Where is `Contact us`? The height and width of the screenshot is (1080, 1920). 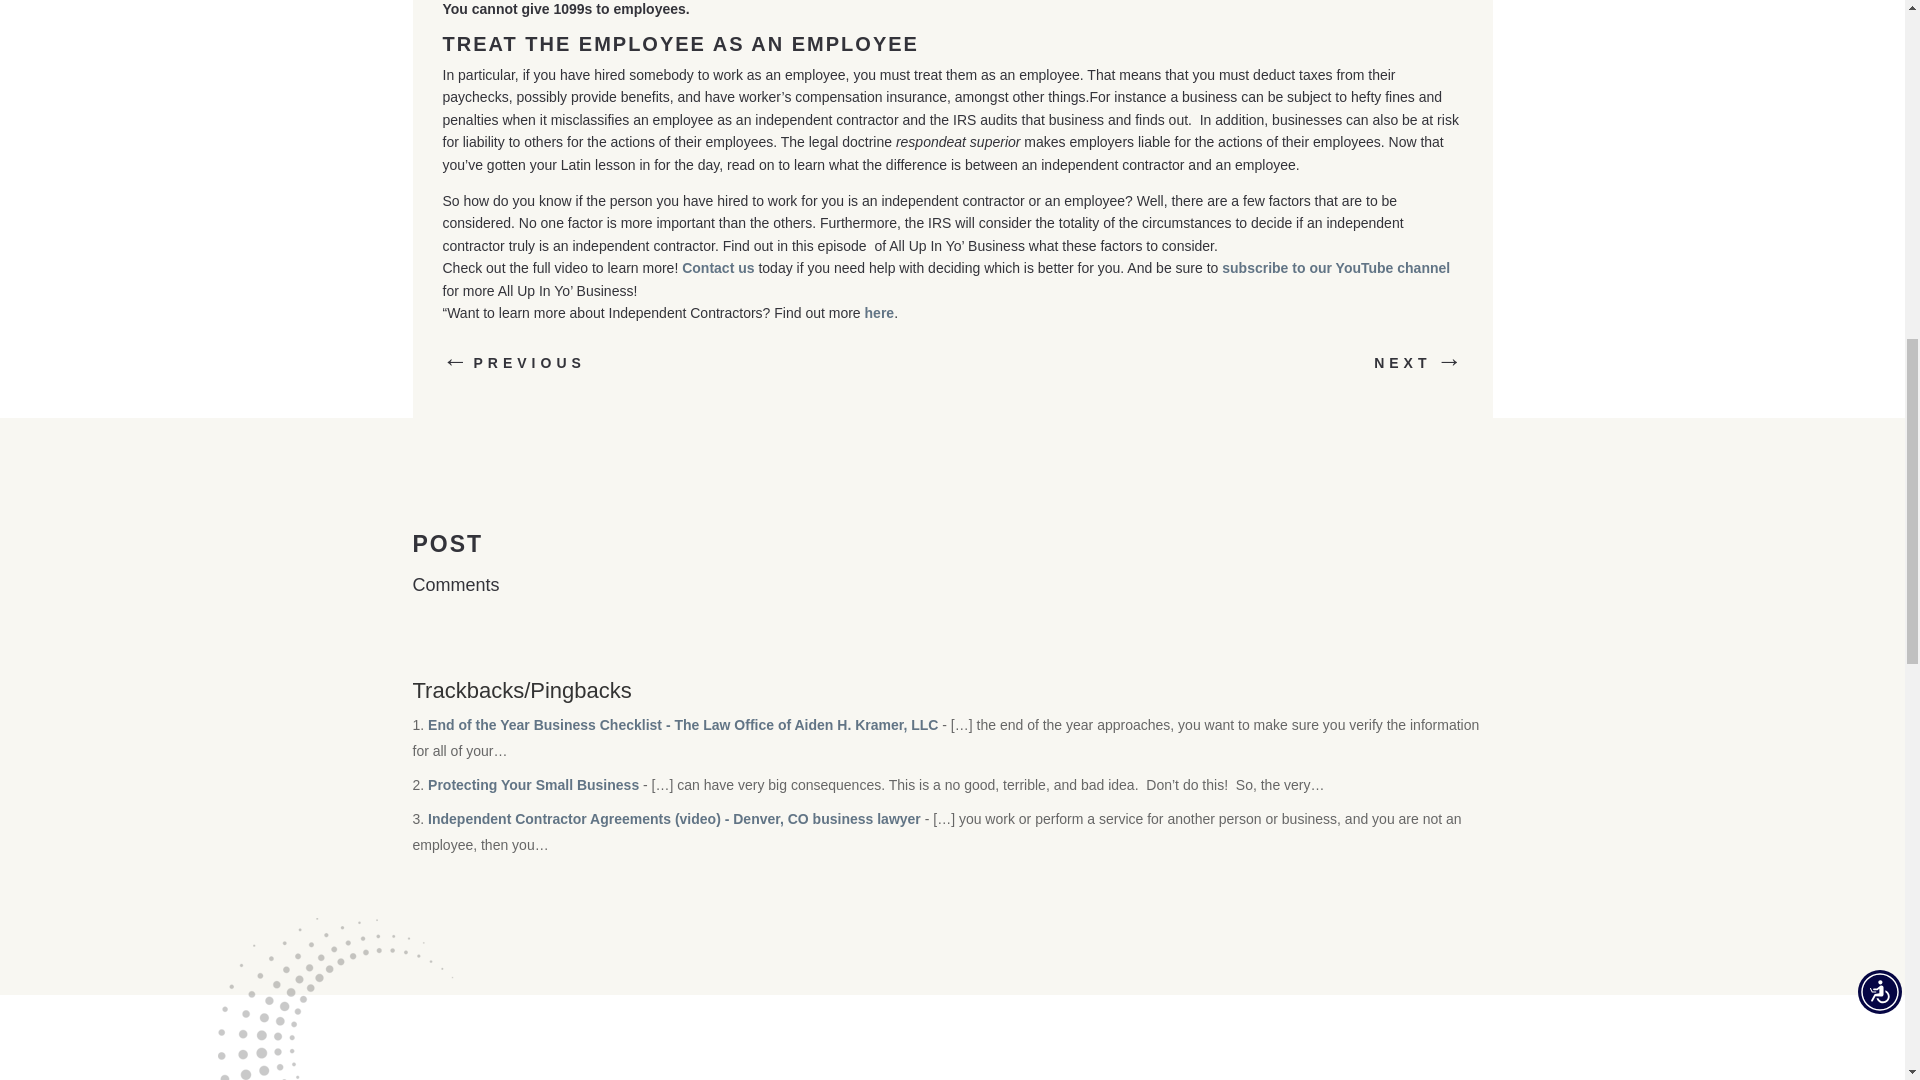 Contact us is located at coordinates (720, 268).